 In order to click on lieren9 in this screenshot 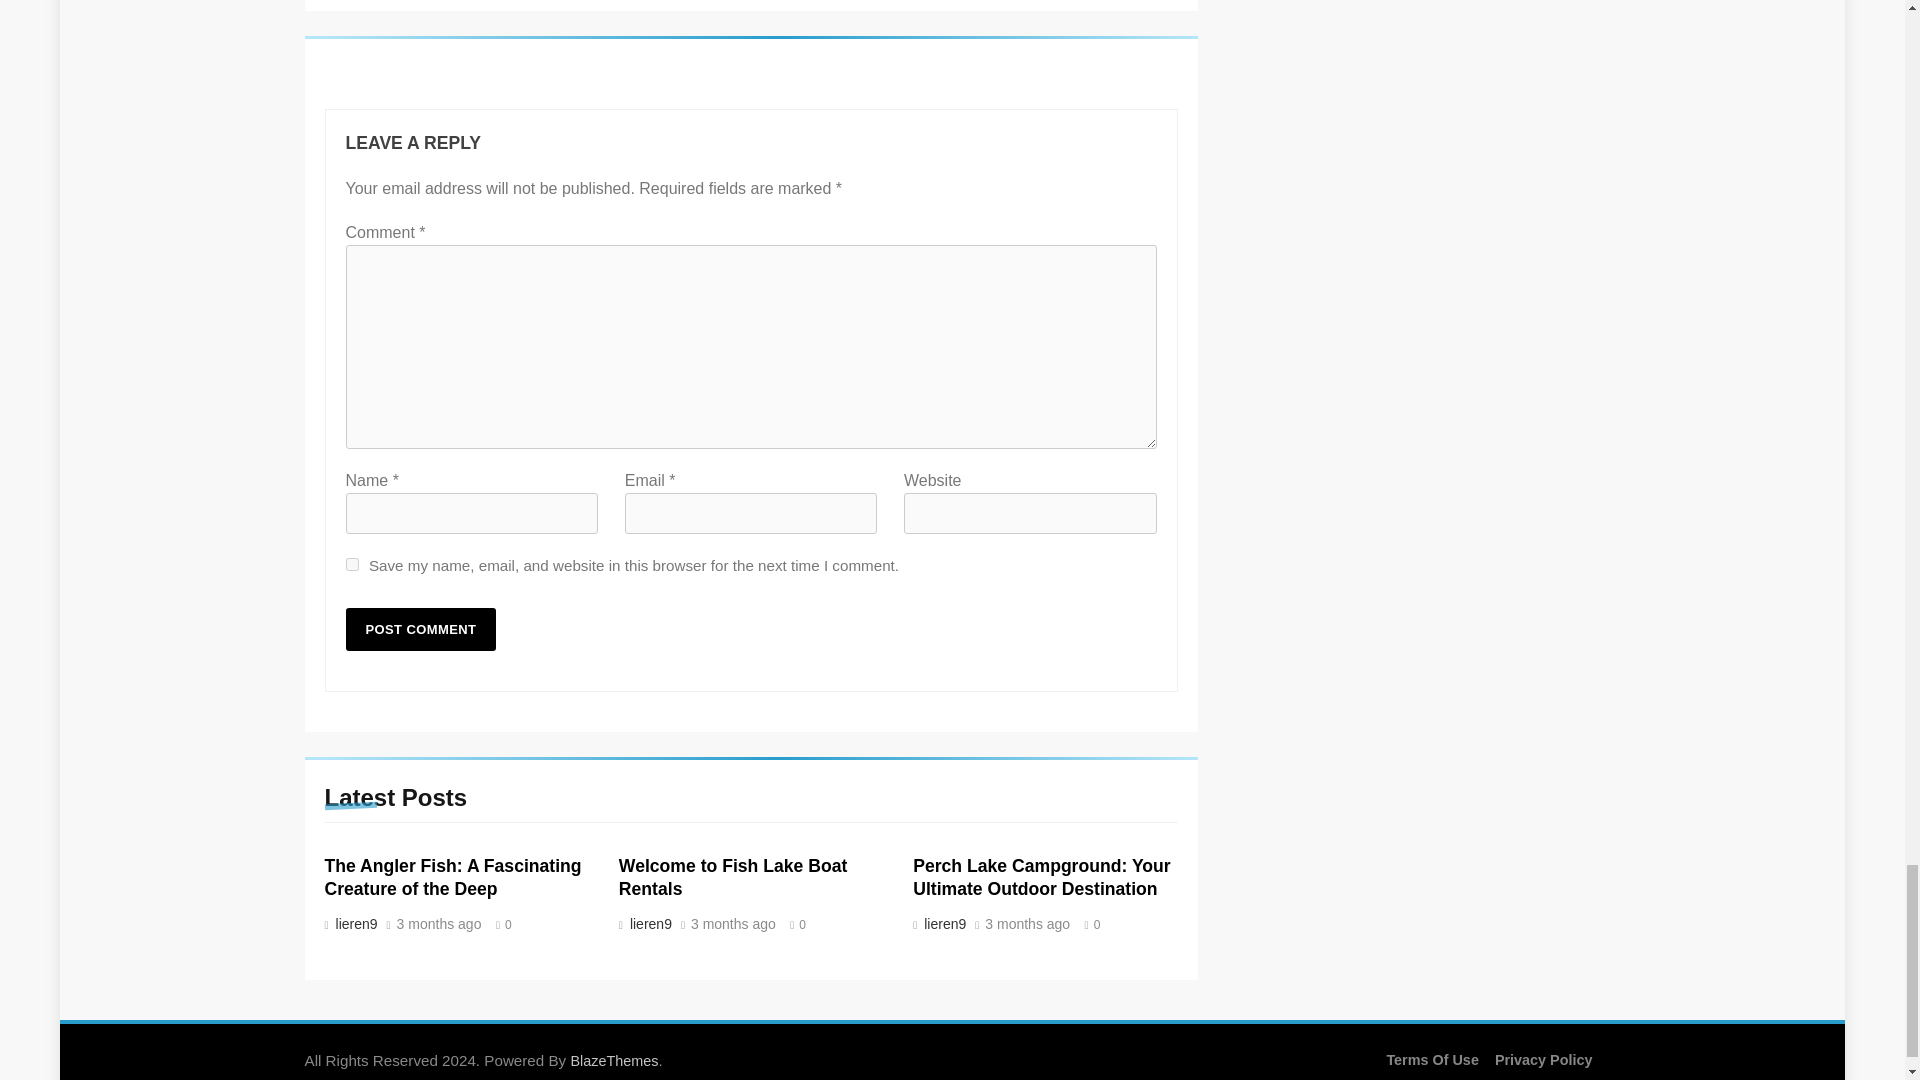, I will do `click(943, 924)`.